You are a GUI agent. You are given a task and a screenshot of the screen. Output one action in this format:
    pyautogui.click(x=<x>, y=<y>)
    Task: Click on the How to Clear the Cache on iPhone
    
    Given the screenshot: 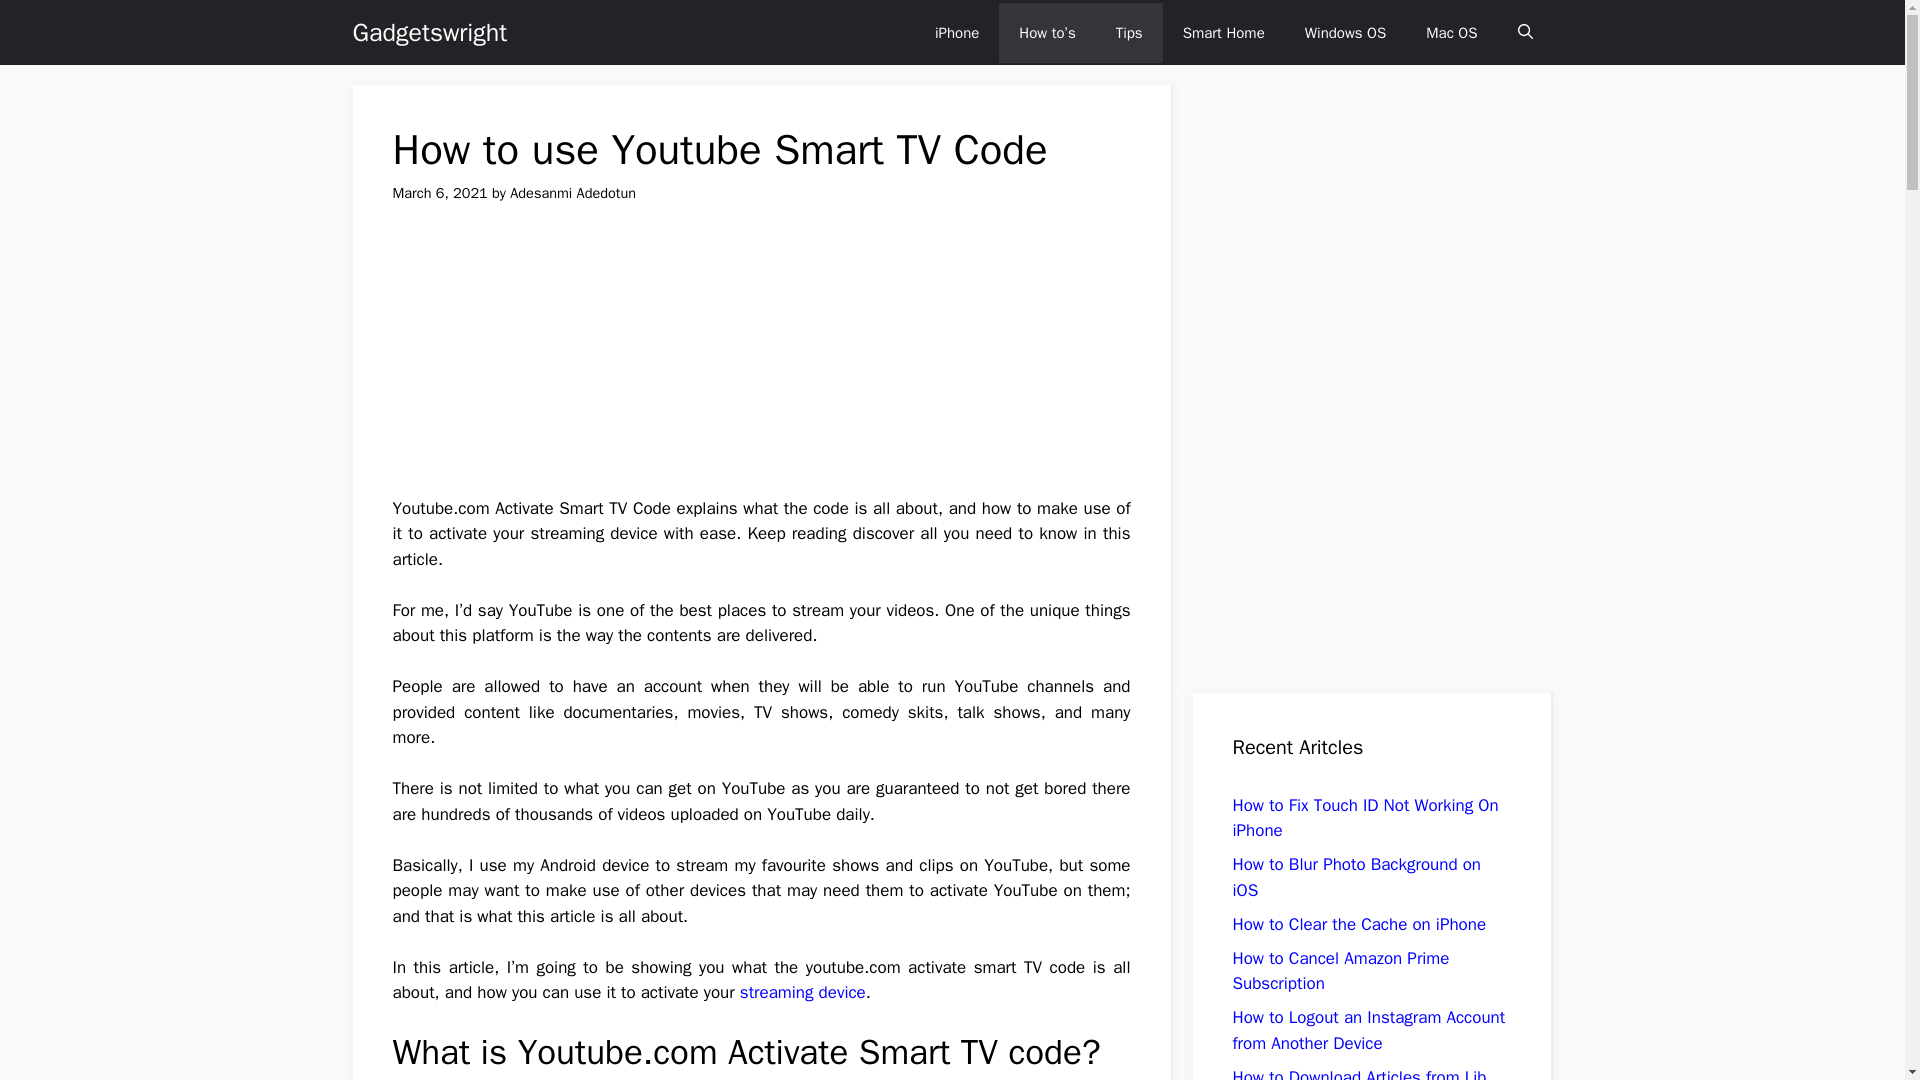 What is the action you would take?
    pyautogui.click(x=1359, y=924)
    